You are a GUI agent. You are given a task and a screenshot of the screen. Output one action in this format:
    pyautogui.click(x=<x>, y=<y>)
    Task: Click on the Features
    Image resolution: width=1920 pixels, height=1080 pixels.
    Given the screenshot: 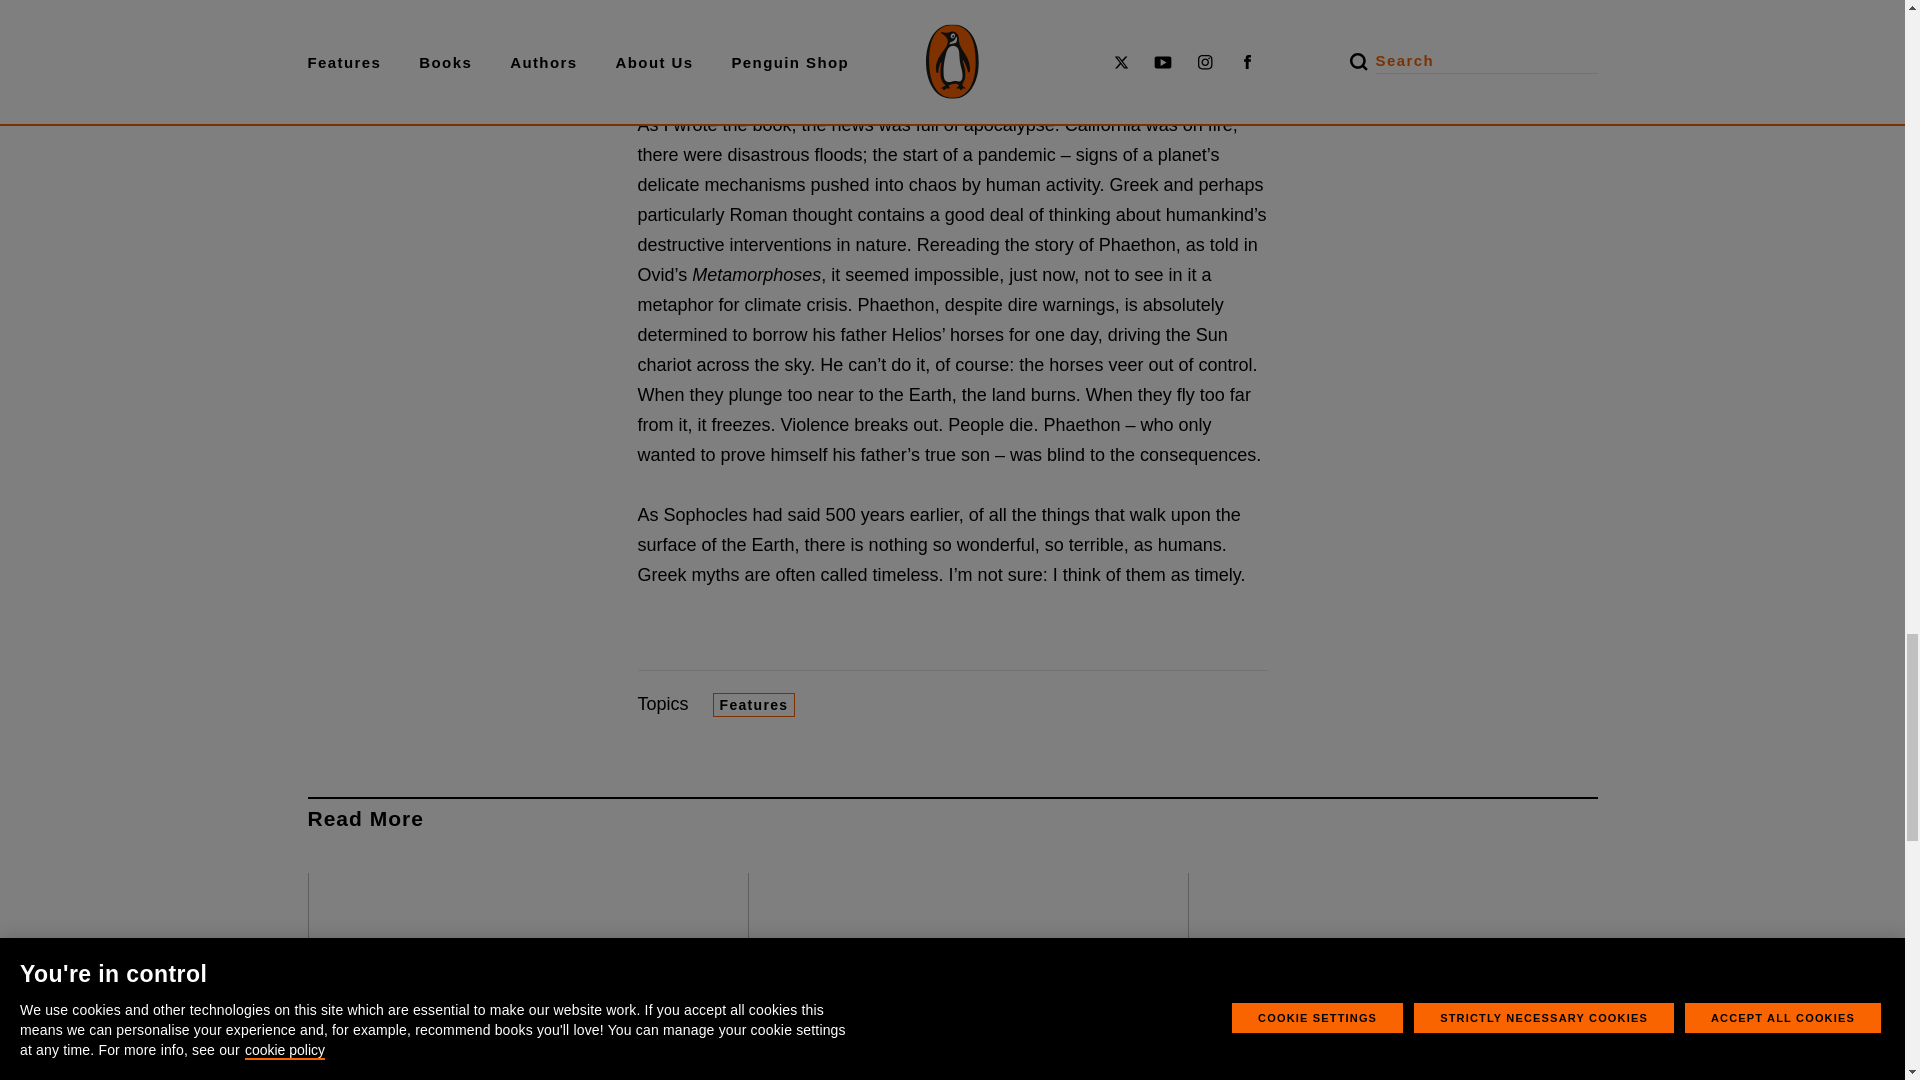 What is the action you would take?
    pyautogui.click(x=754, y=705)
    